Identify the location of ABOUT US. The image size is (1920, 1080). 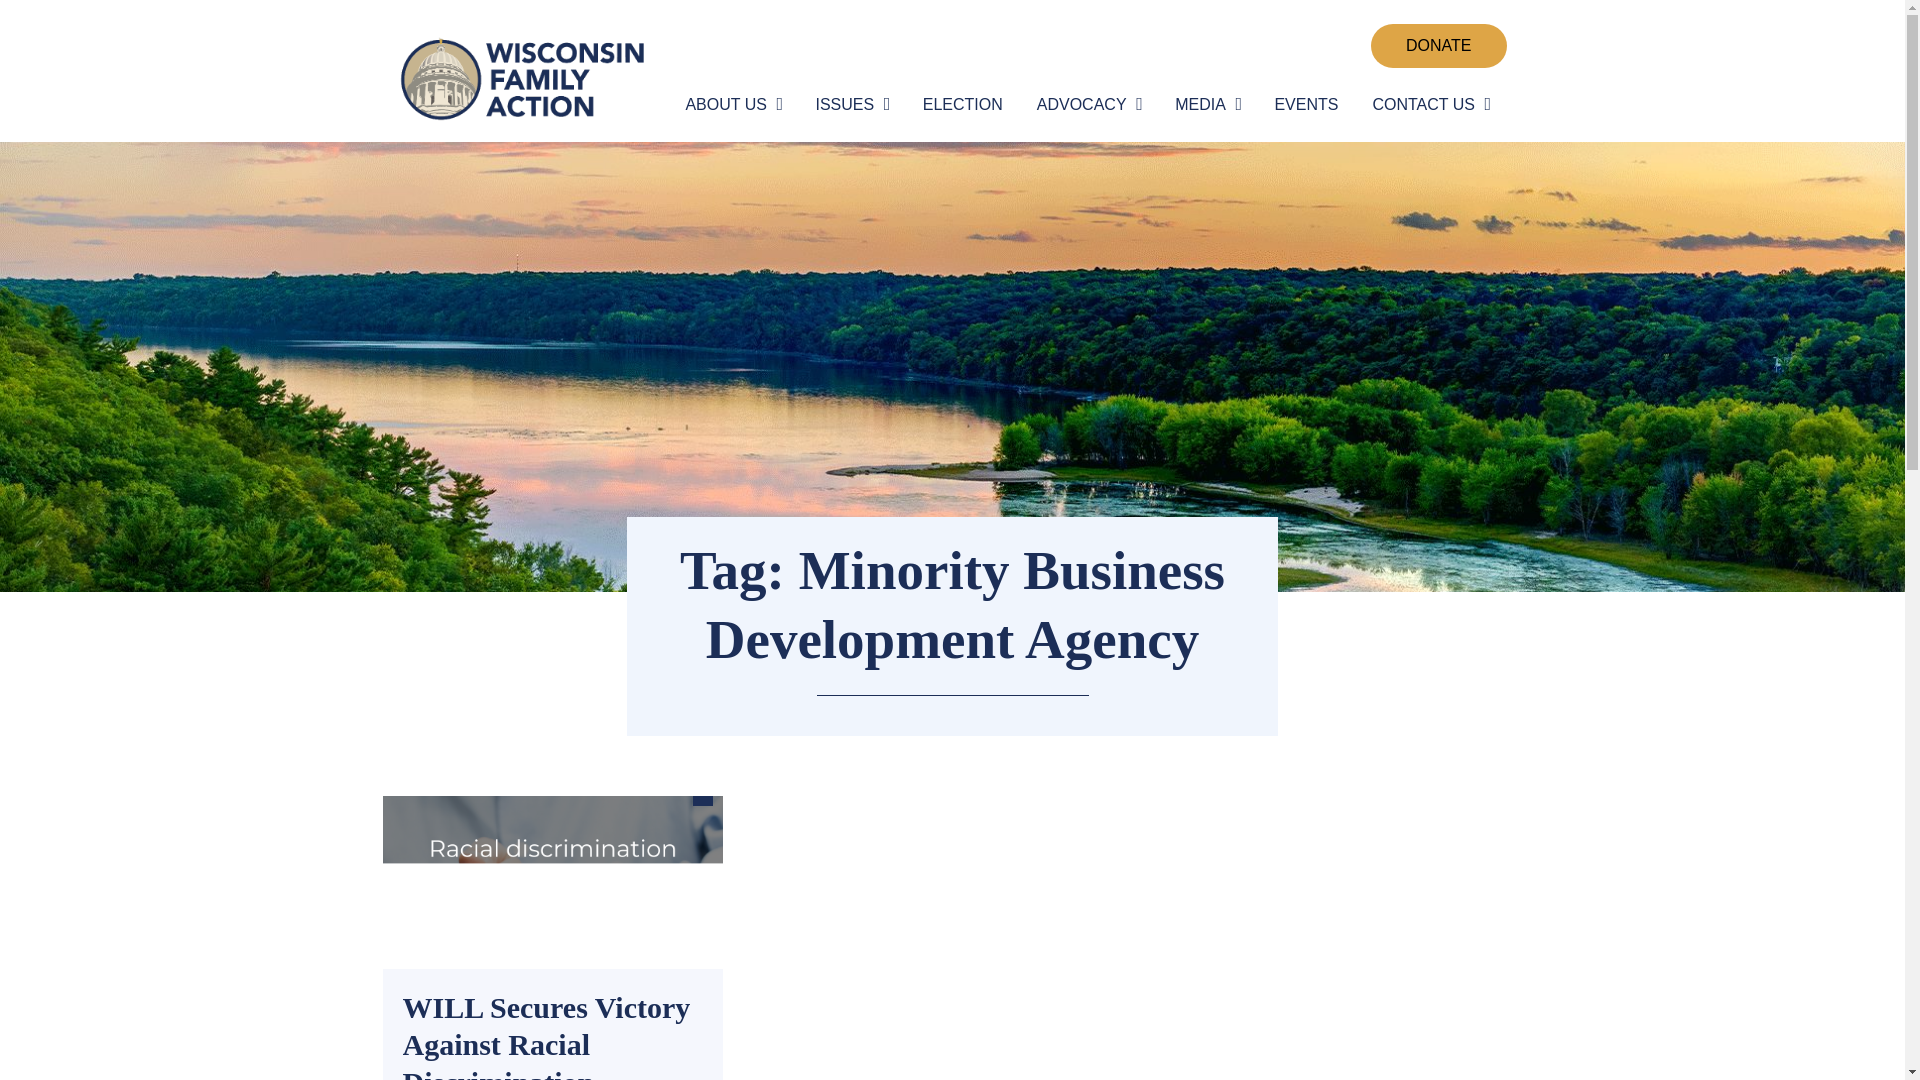
(730, 105).